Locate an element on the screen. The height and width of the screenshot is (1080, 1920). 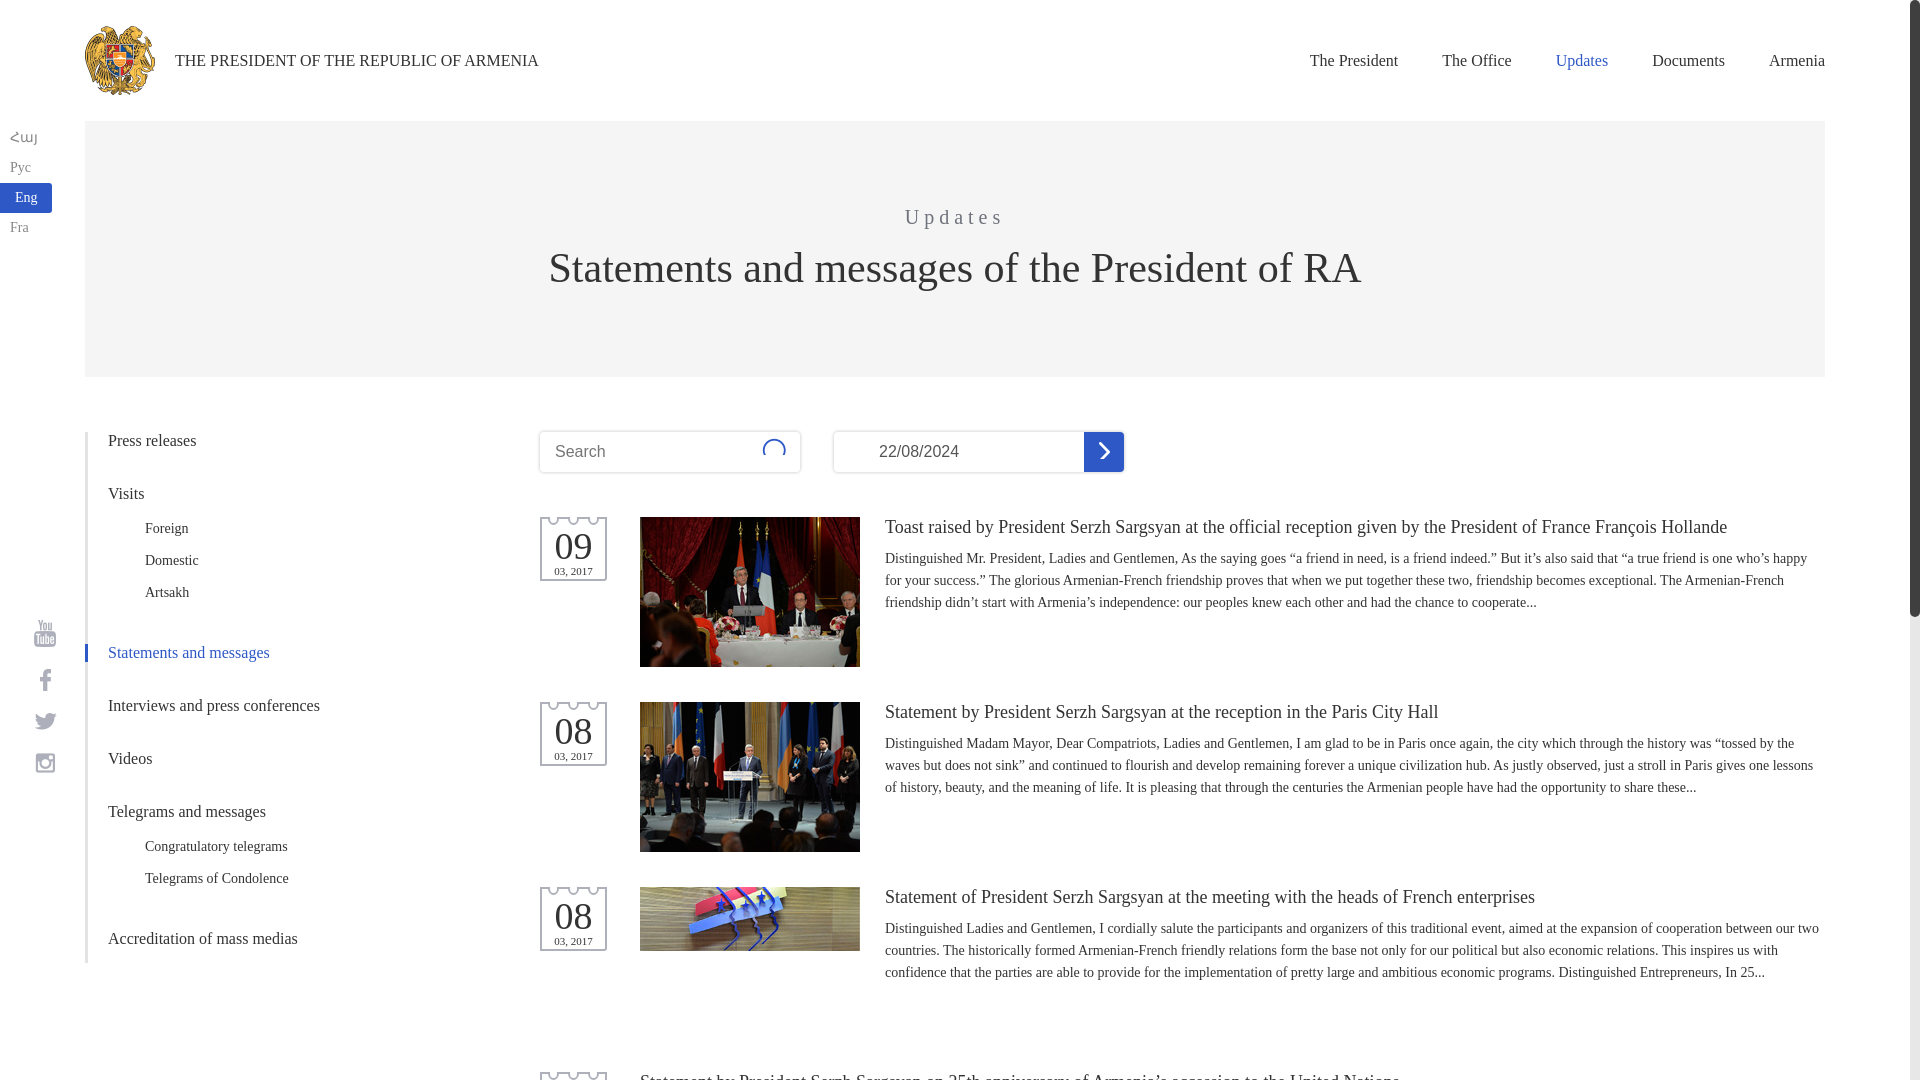
THE PRESIDENT OF THE REPUBLIC OF ARMENIA is located at coordinates (312, 60).